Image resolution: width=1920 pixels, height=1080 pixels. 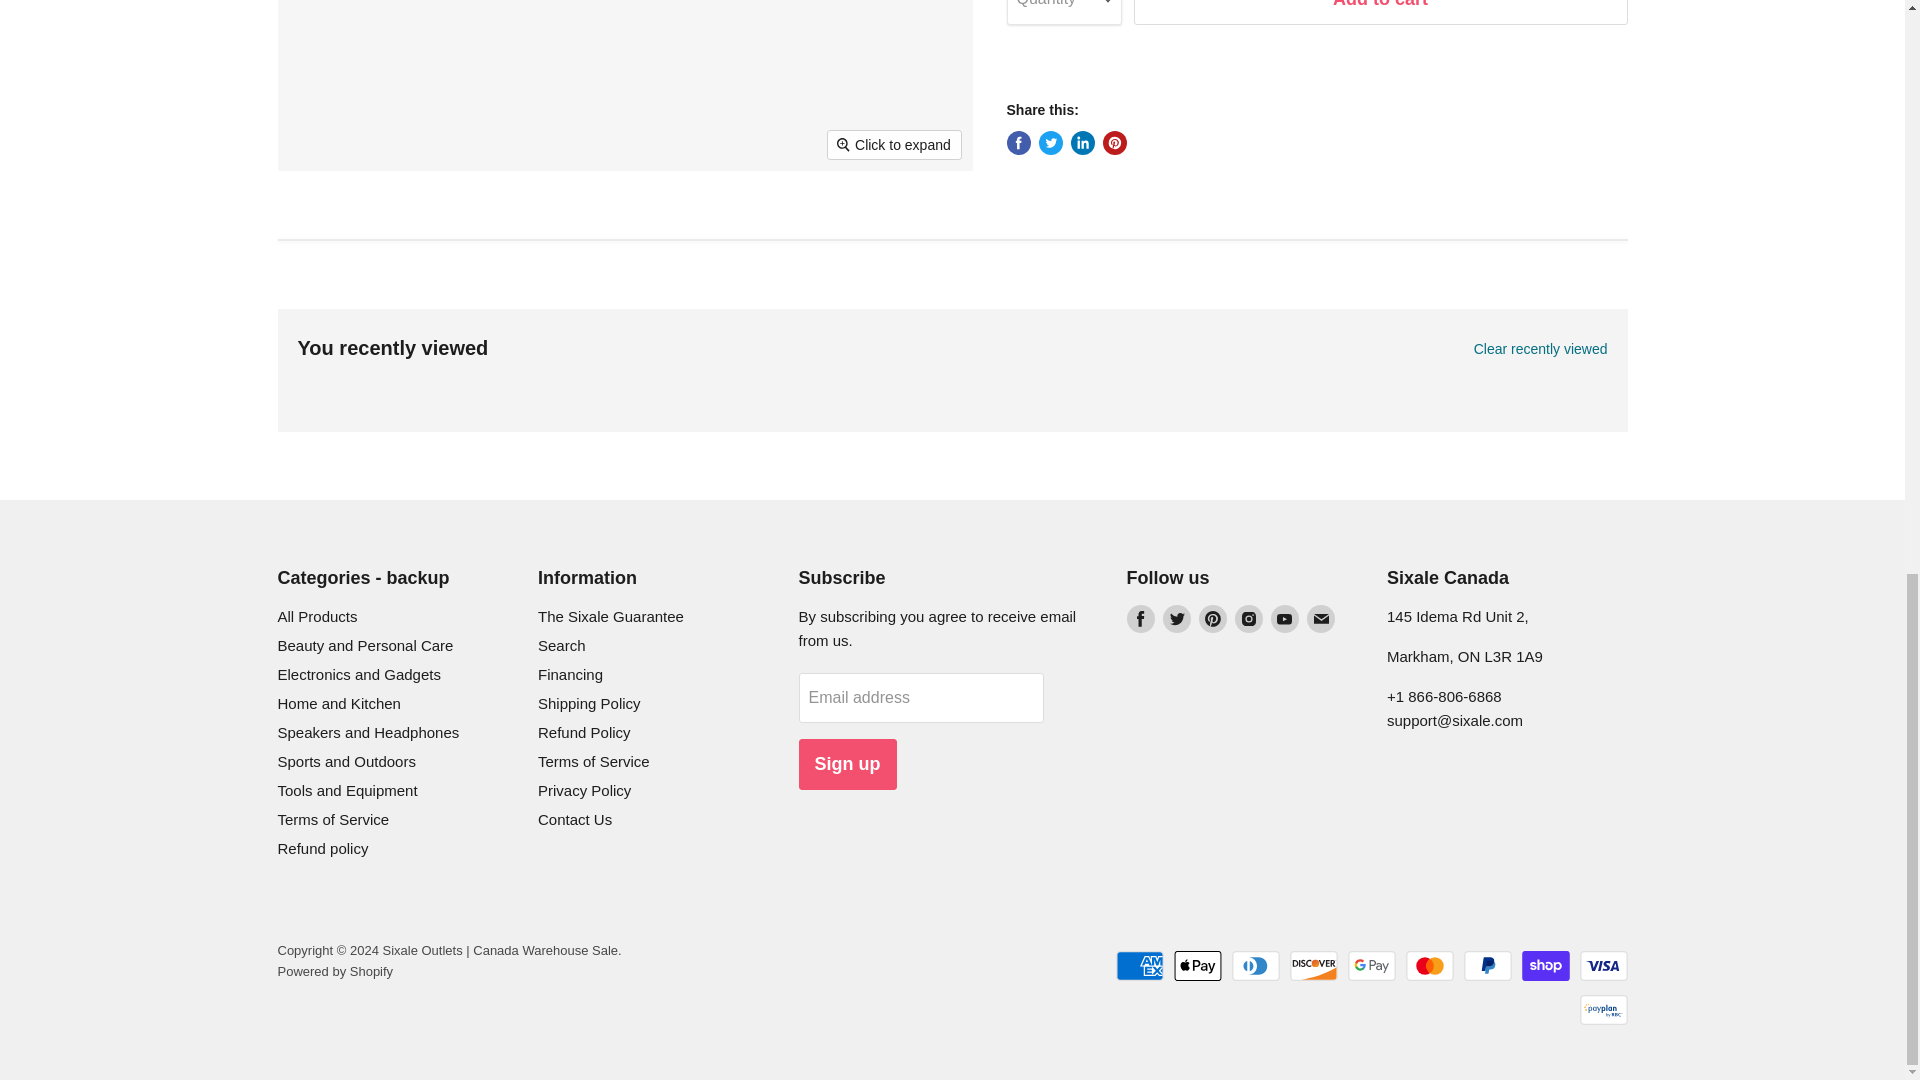 What do you see at coordinates (1176, 618) in the screenshot?
I see `Twitter` at bounding box center [1176, 618].